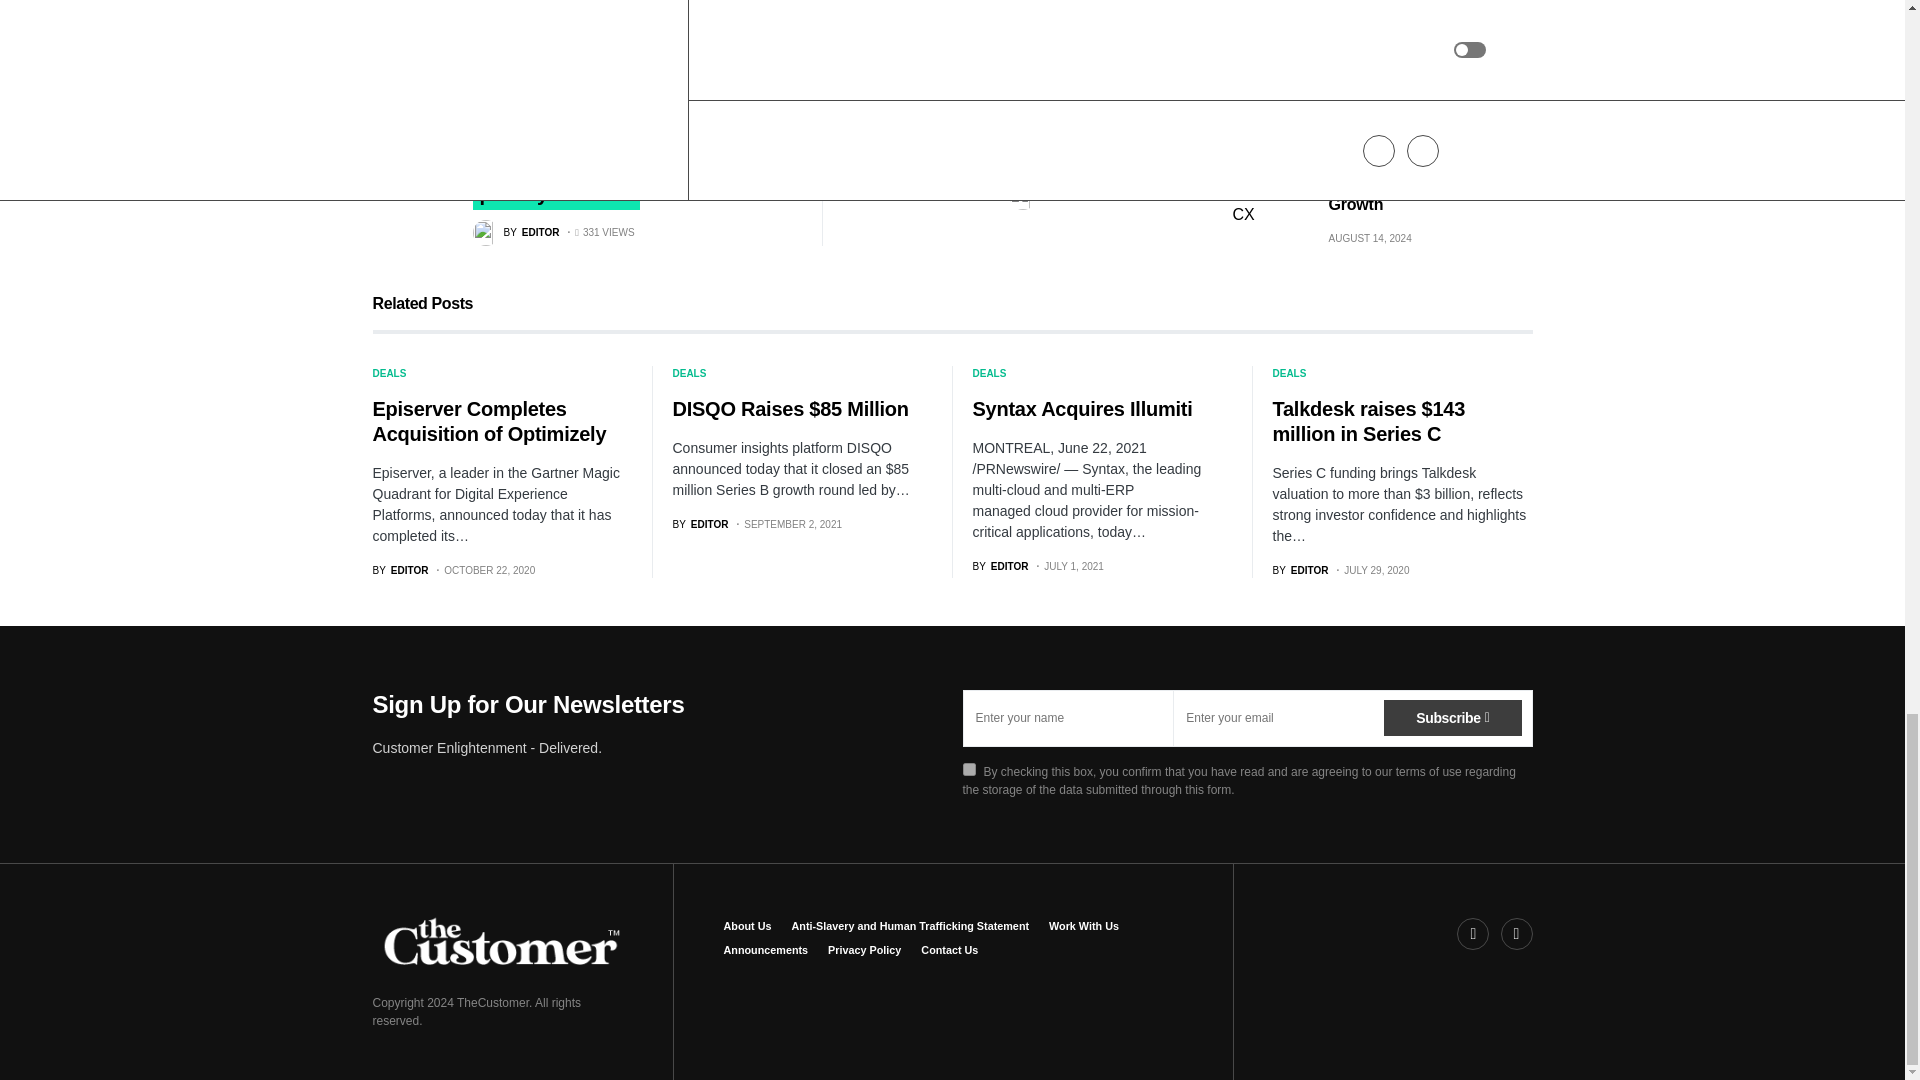 The image size is (1920, 1080). I want to click on View all posts by Editor, so click(515, 233).